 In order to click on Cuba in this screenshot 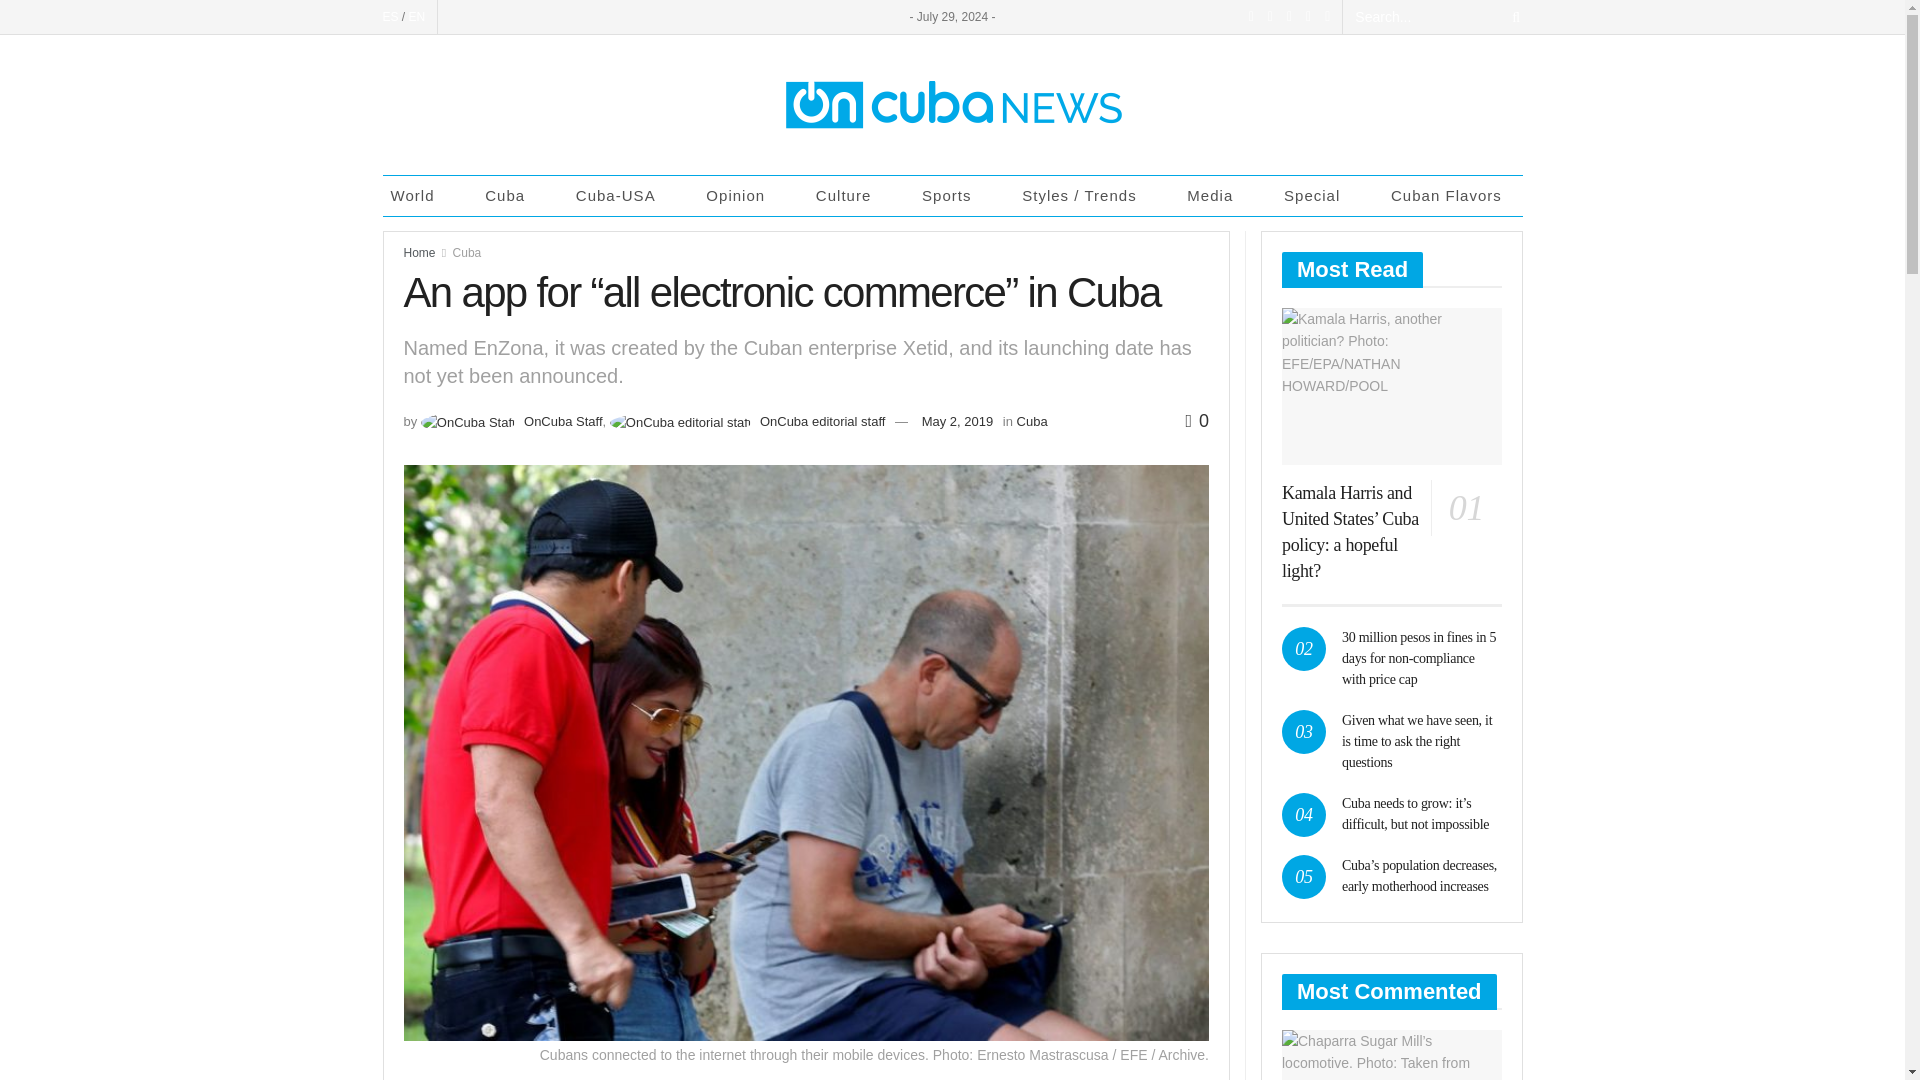, I will do `click(510, 196)`.